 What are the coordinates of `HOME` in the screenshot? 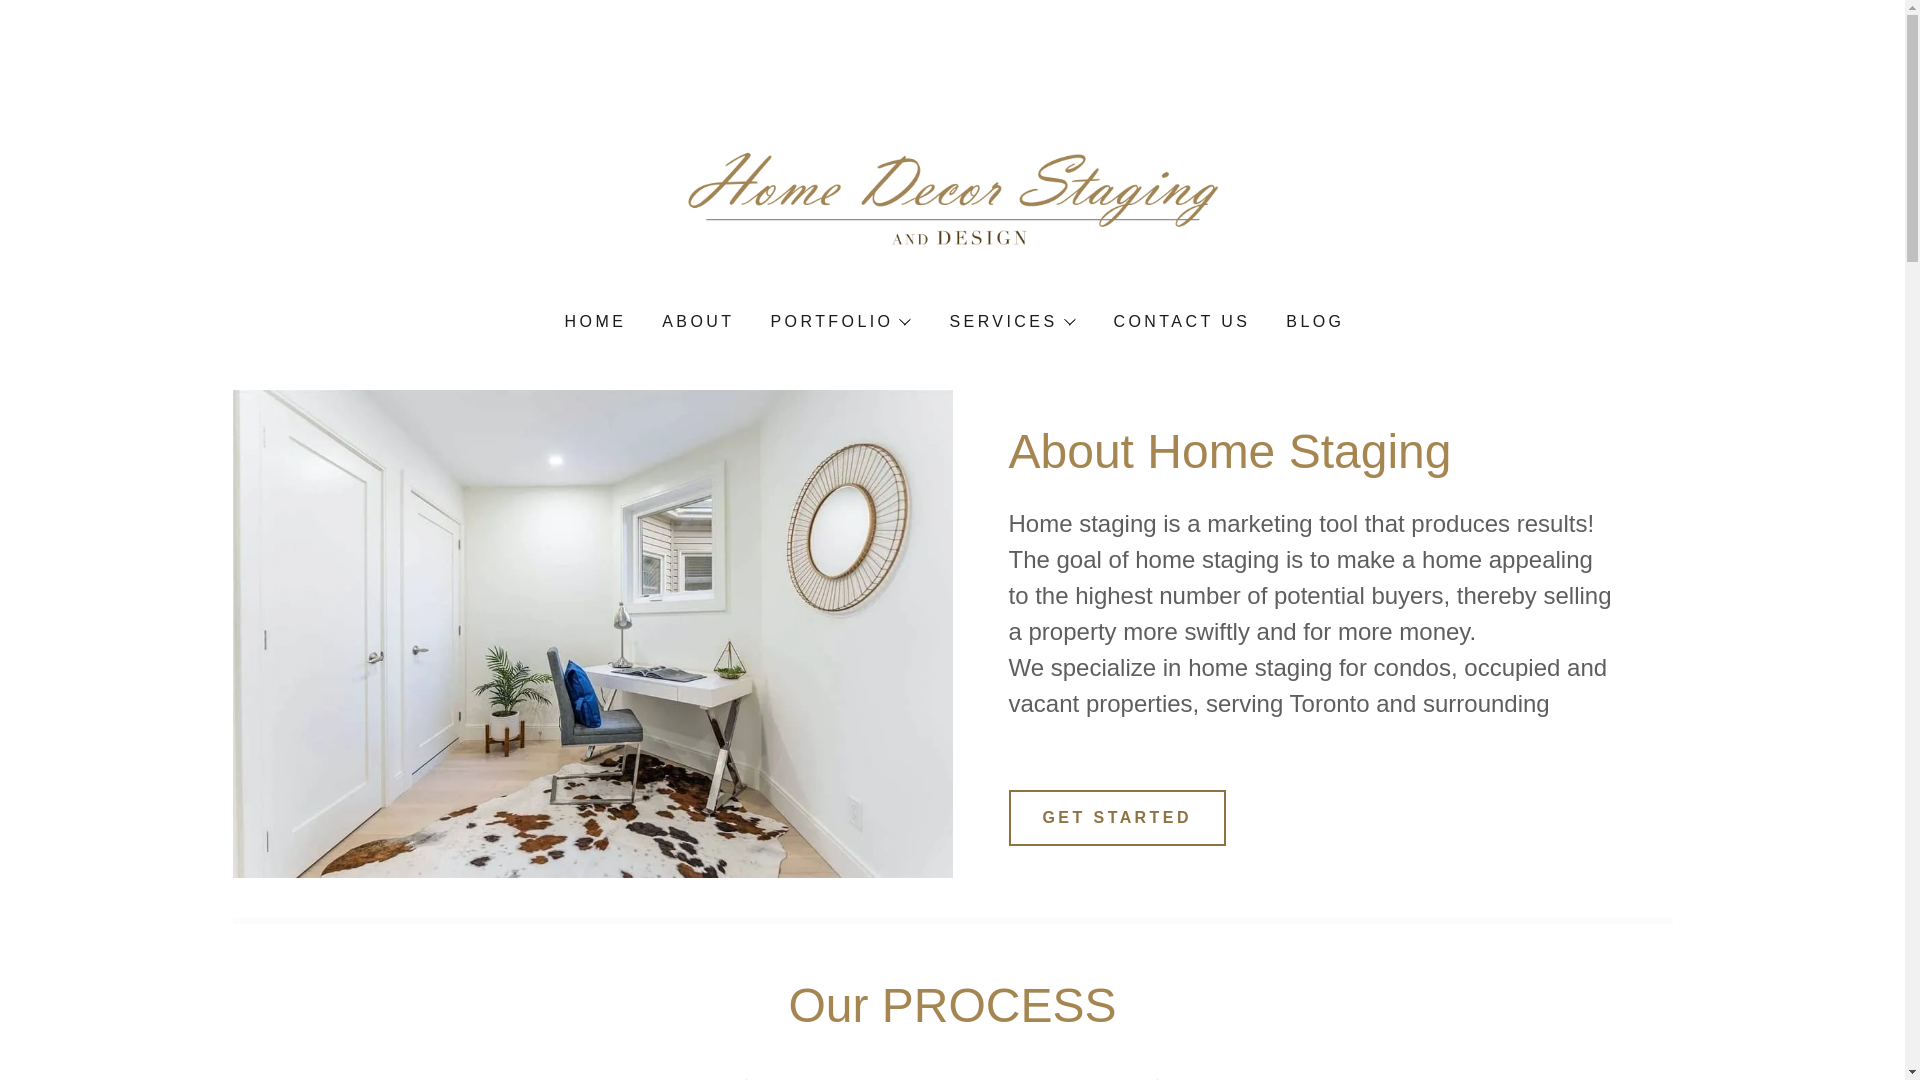 It's located at (594, 322).